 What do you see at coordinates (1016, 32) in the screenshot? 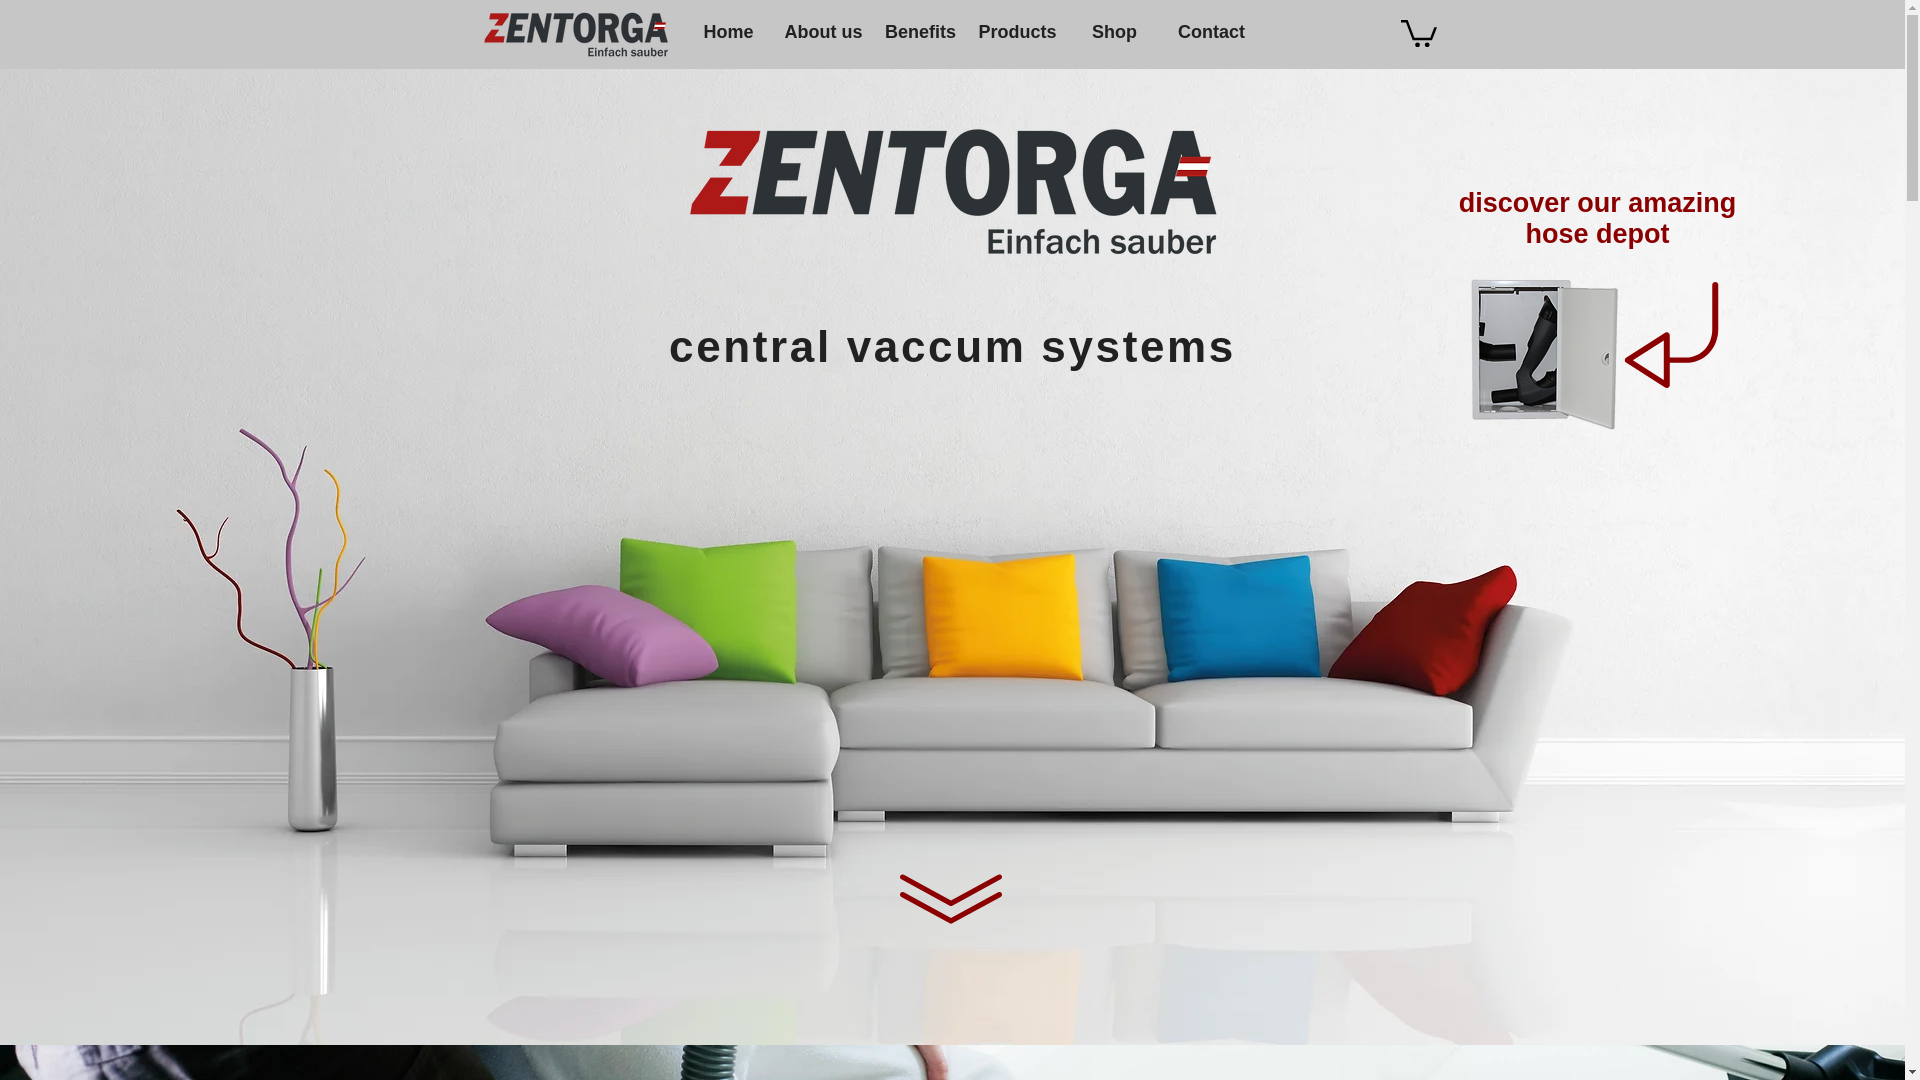
I see `Products` at bounding box center [1016, 32].